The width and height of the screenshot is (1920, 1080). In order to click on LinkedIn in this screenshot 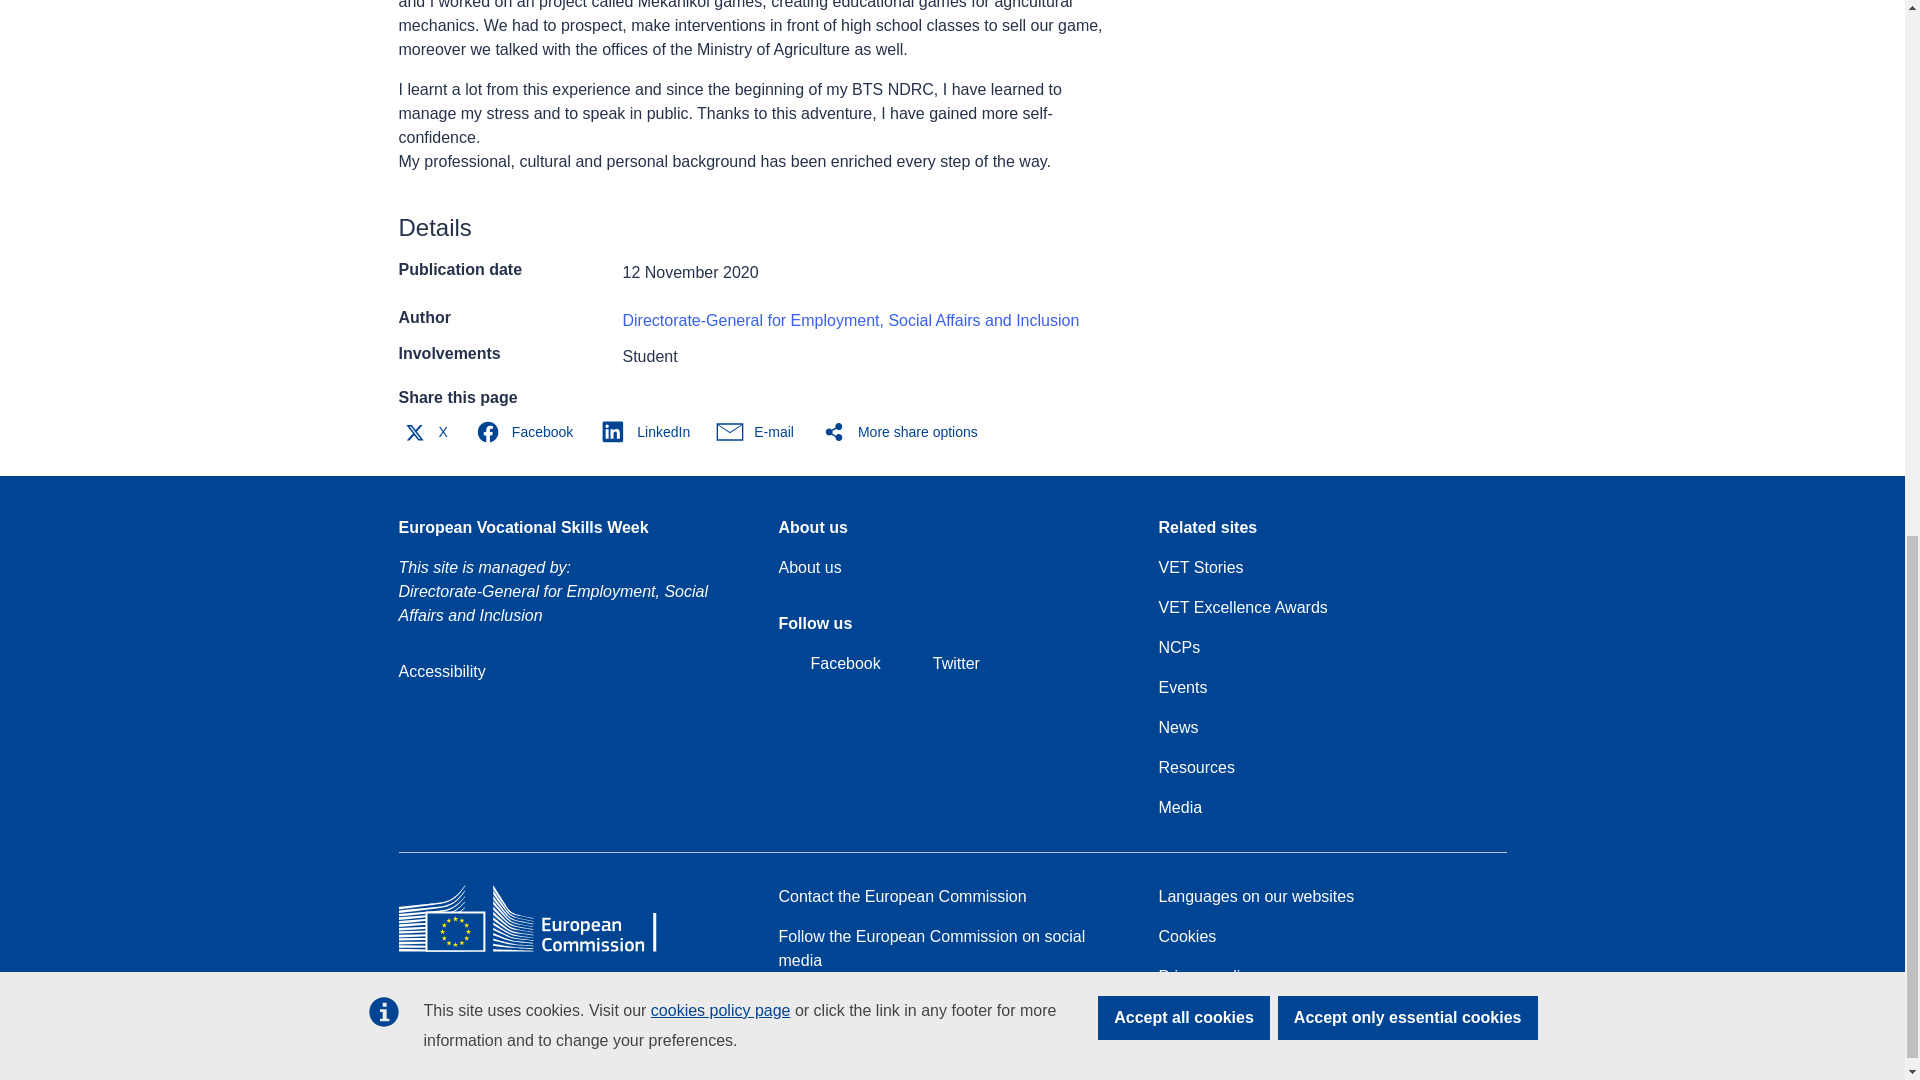, I will do `click(650, 432)`.